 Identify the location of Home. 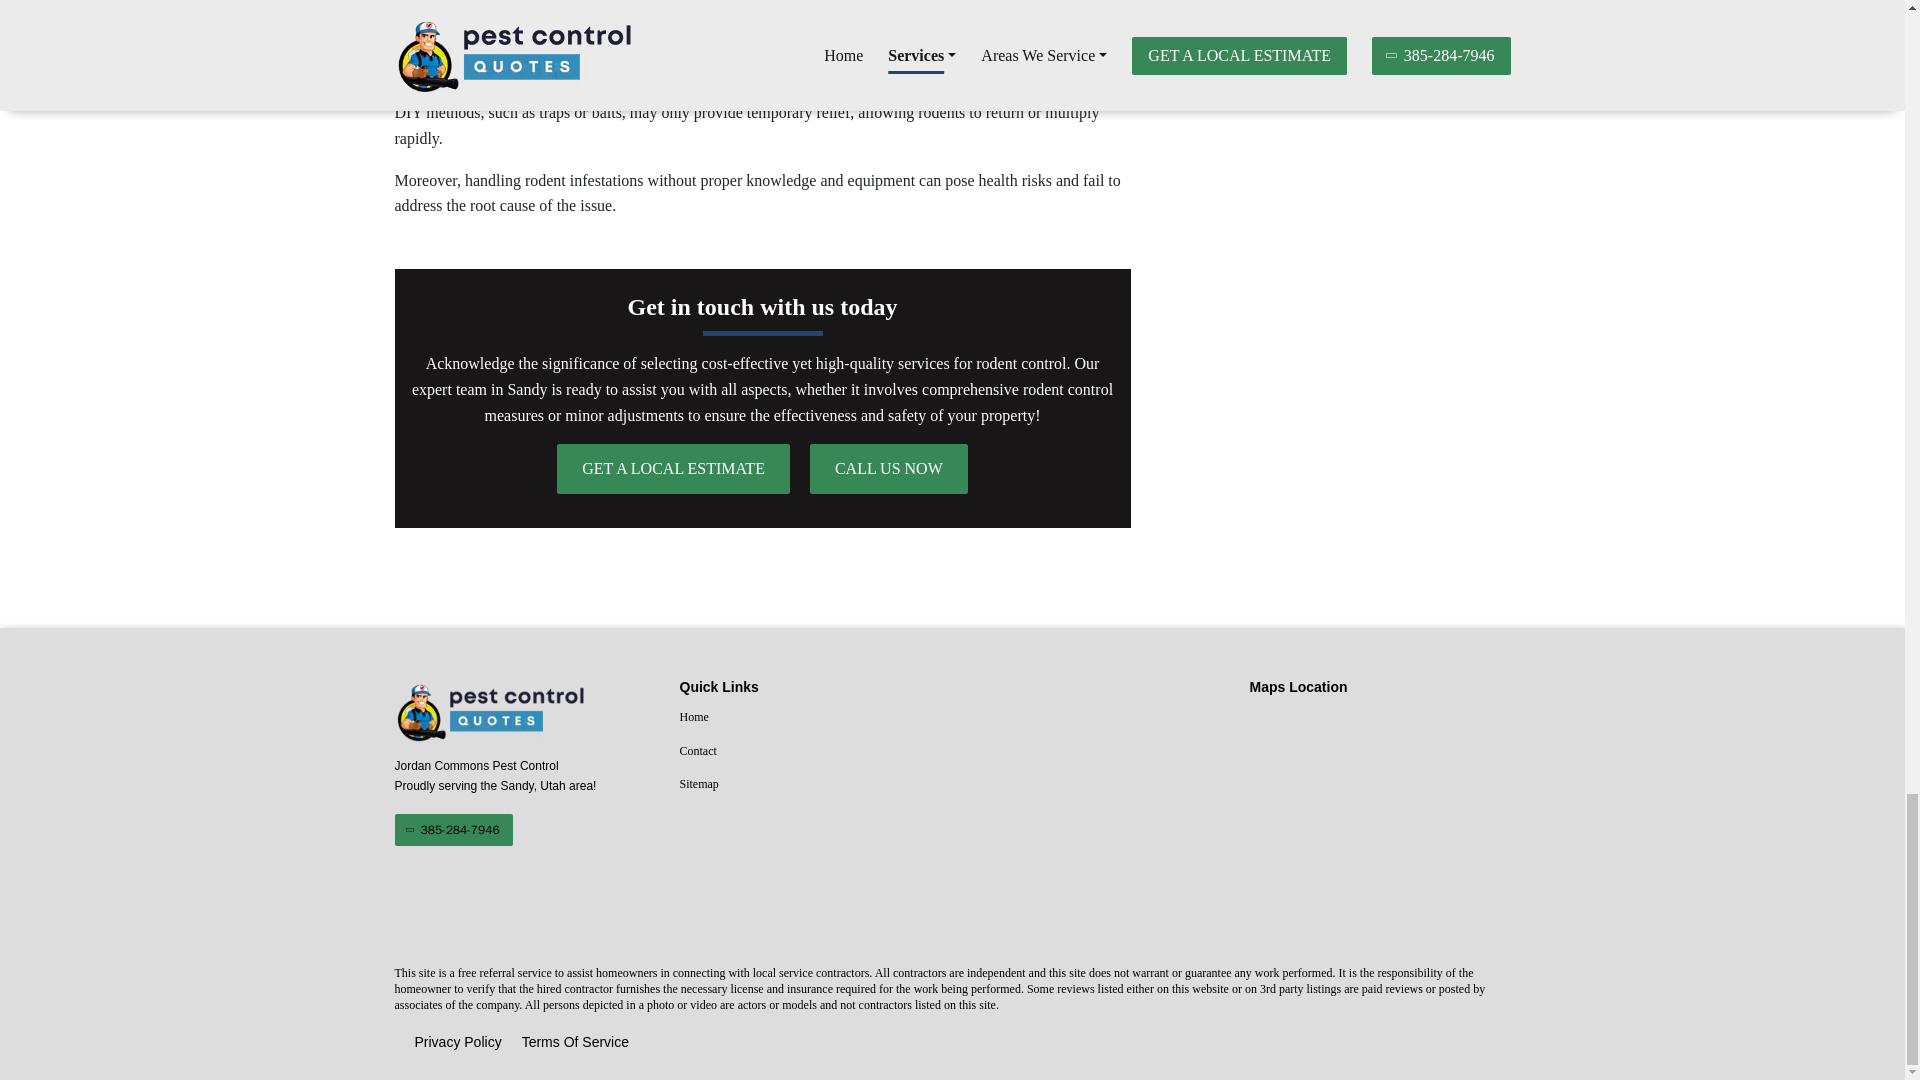
(810, 718).